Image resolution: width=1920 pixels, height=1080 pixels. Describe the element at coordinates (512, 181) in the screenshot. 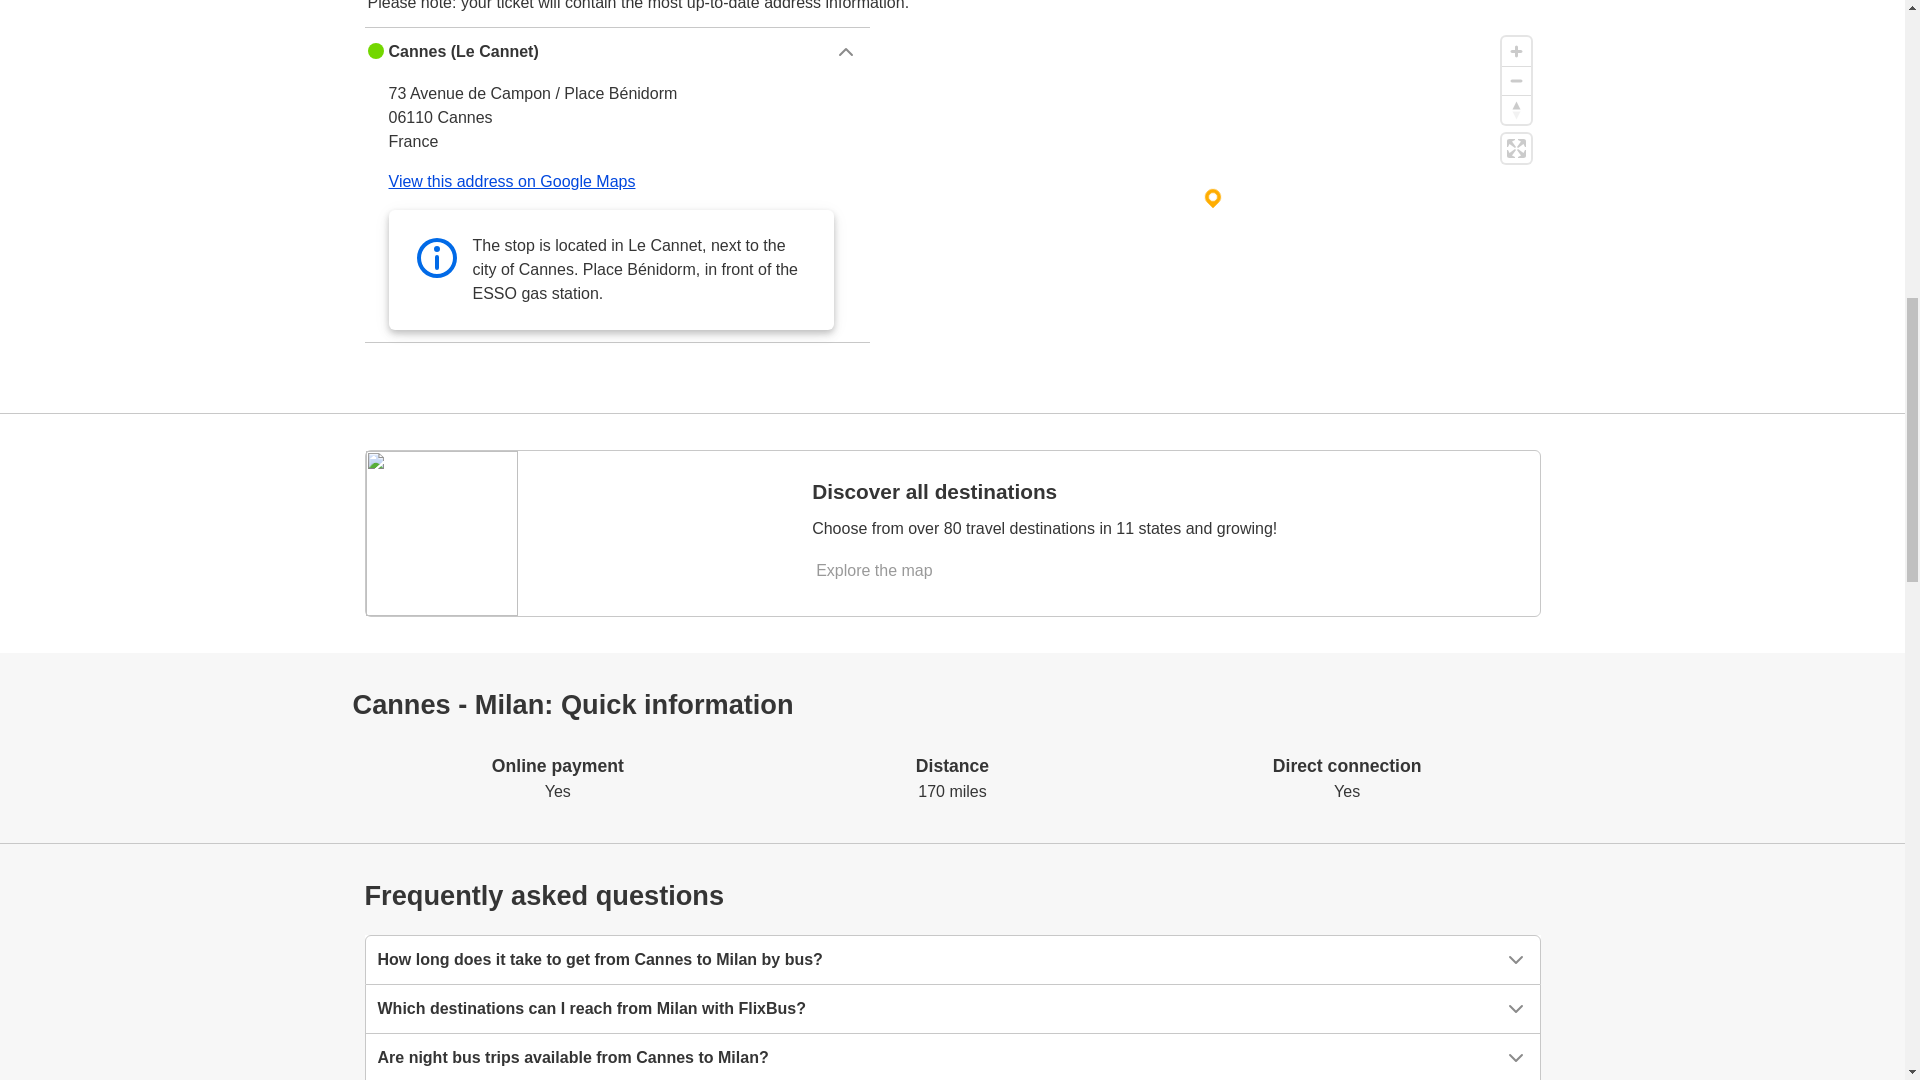

I see `View this address on Google Maps` at that location.